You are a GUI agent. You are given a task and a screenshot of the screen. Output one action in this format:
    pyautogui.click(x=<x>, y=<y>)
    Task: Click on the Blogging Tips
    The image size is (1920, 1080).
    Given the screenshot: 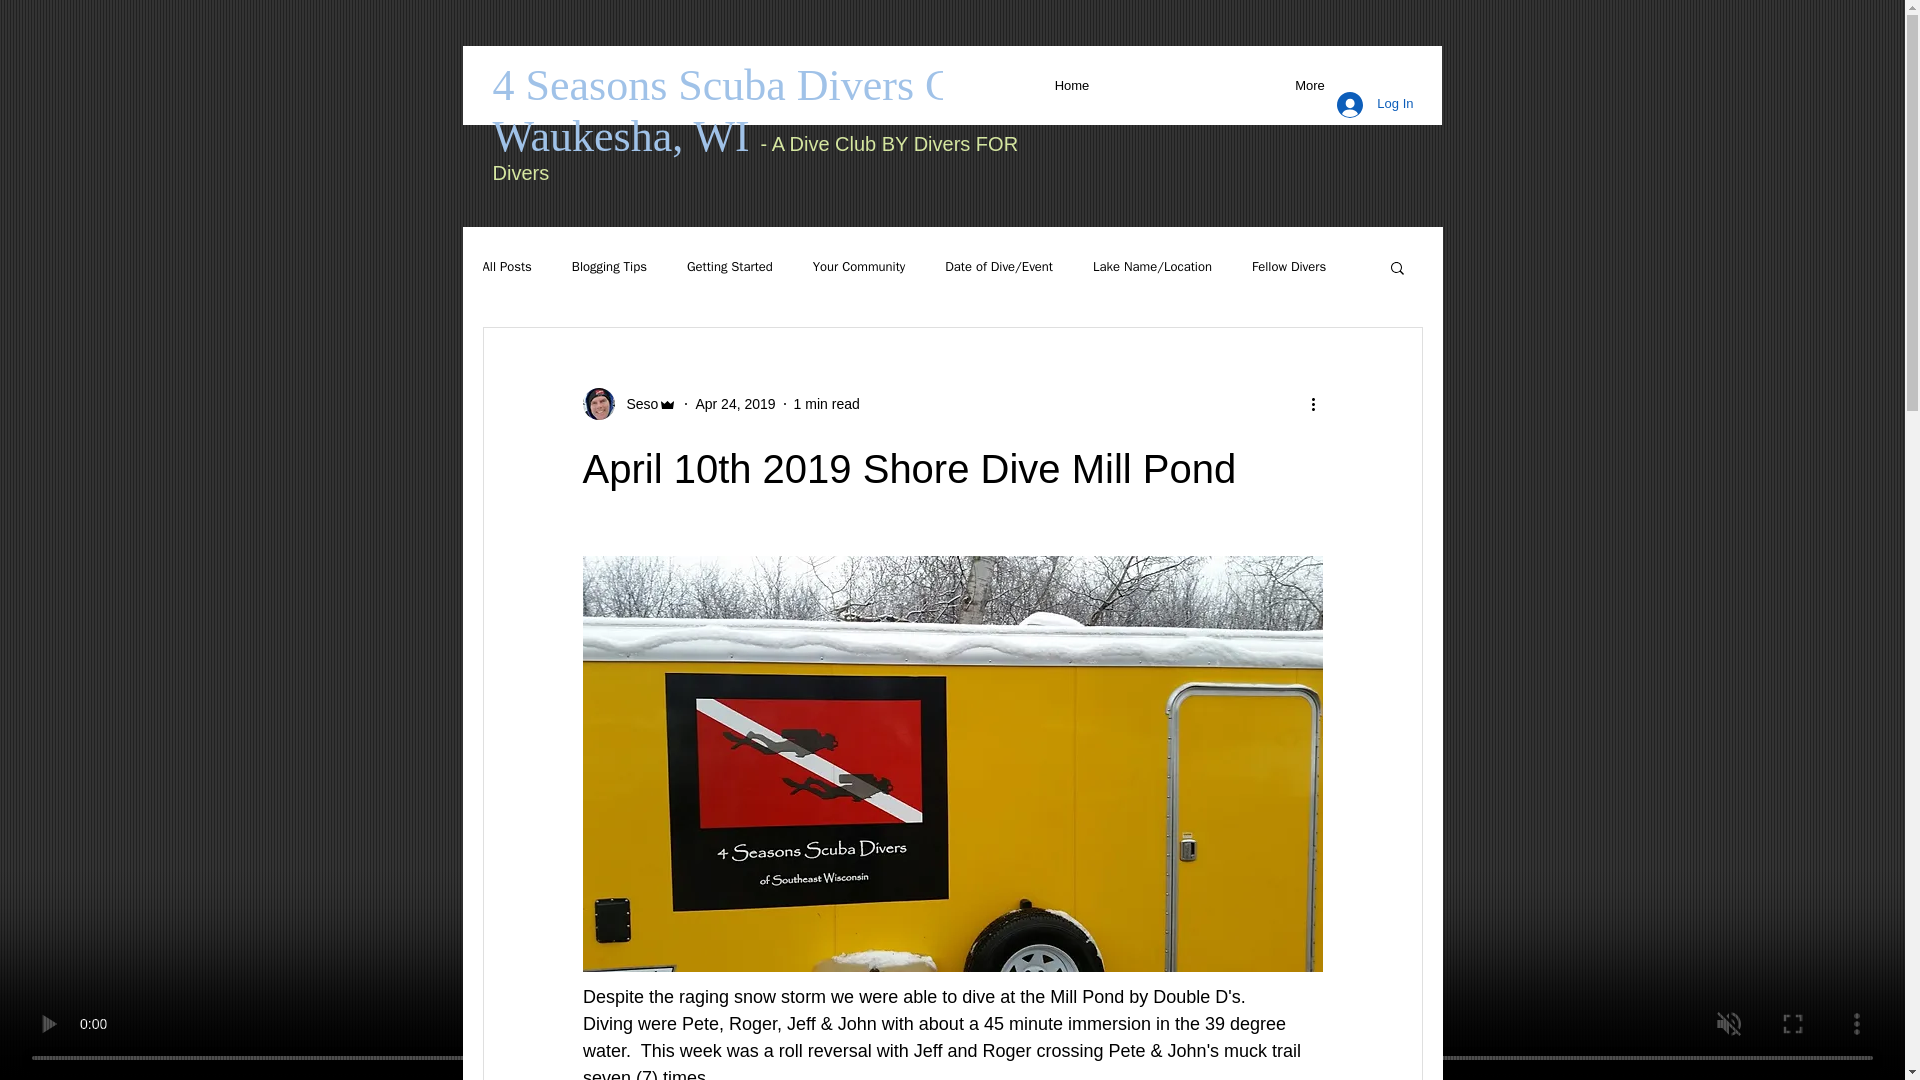 What is the action you would take?
    pyautogui.click(x=610, y=267)
    